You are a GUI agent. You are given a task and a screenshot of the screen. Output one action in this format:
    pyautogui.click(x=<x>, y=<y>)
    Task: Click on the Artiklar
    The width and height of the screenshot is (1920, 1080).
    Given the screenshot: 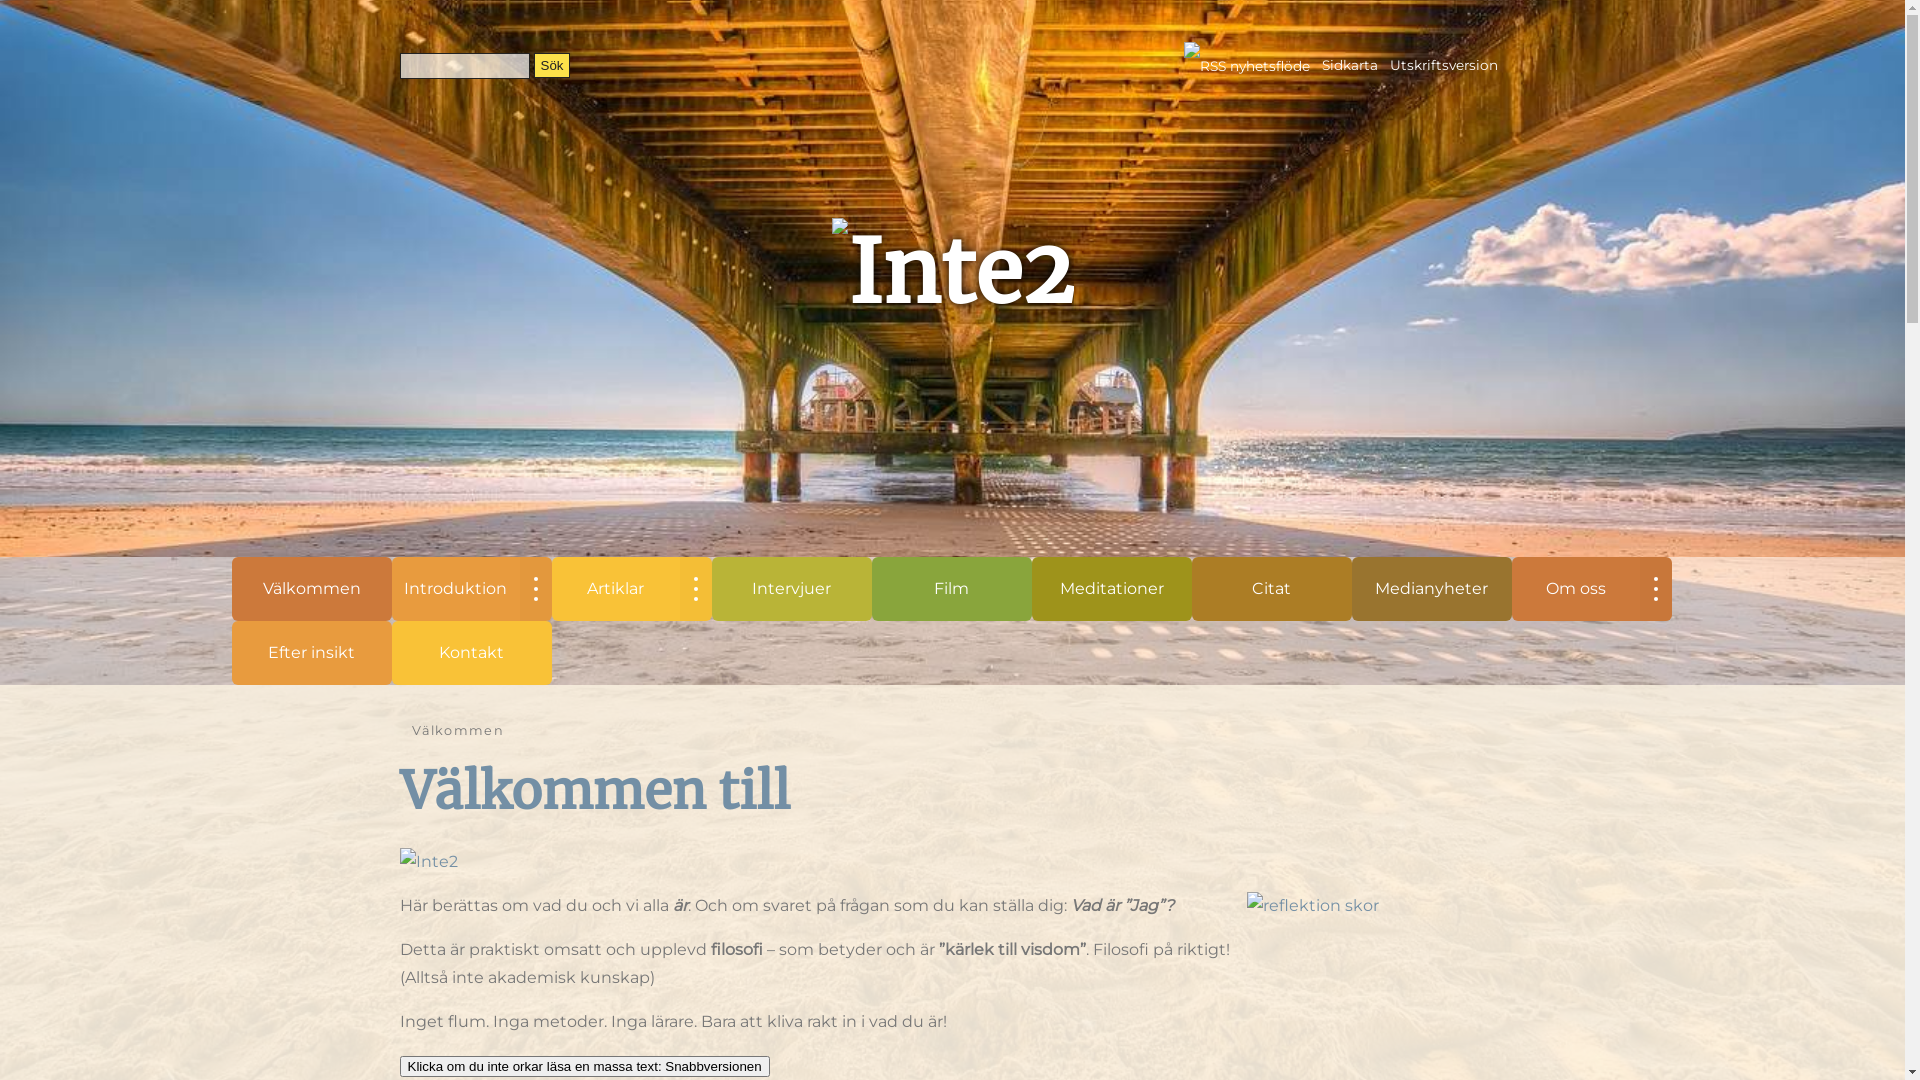 What is the action you would take?
    pyautogui.click(x=616, y=589)
    